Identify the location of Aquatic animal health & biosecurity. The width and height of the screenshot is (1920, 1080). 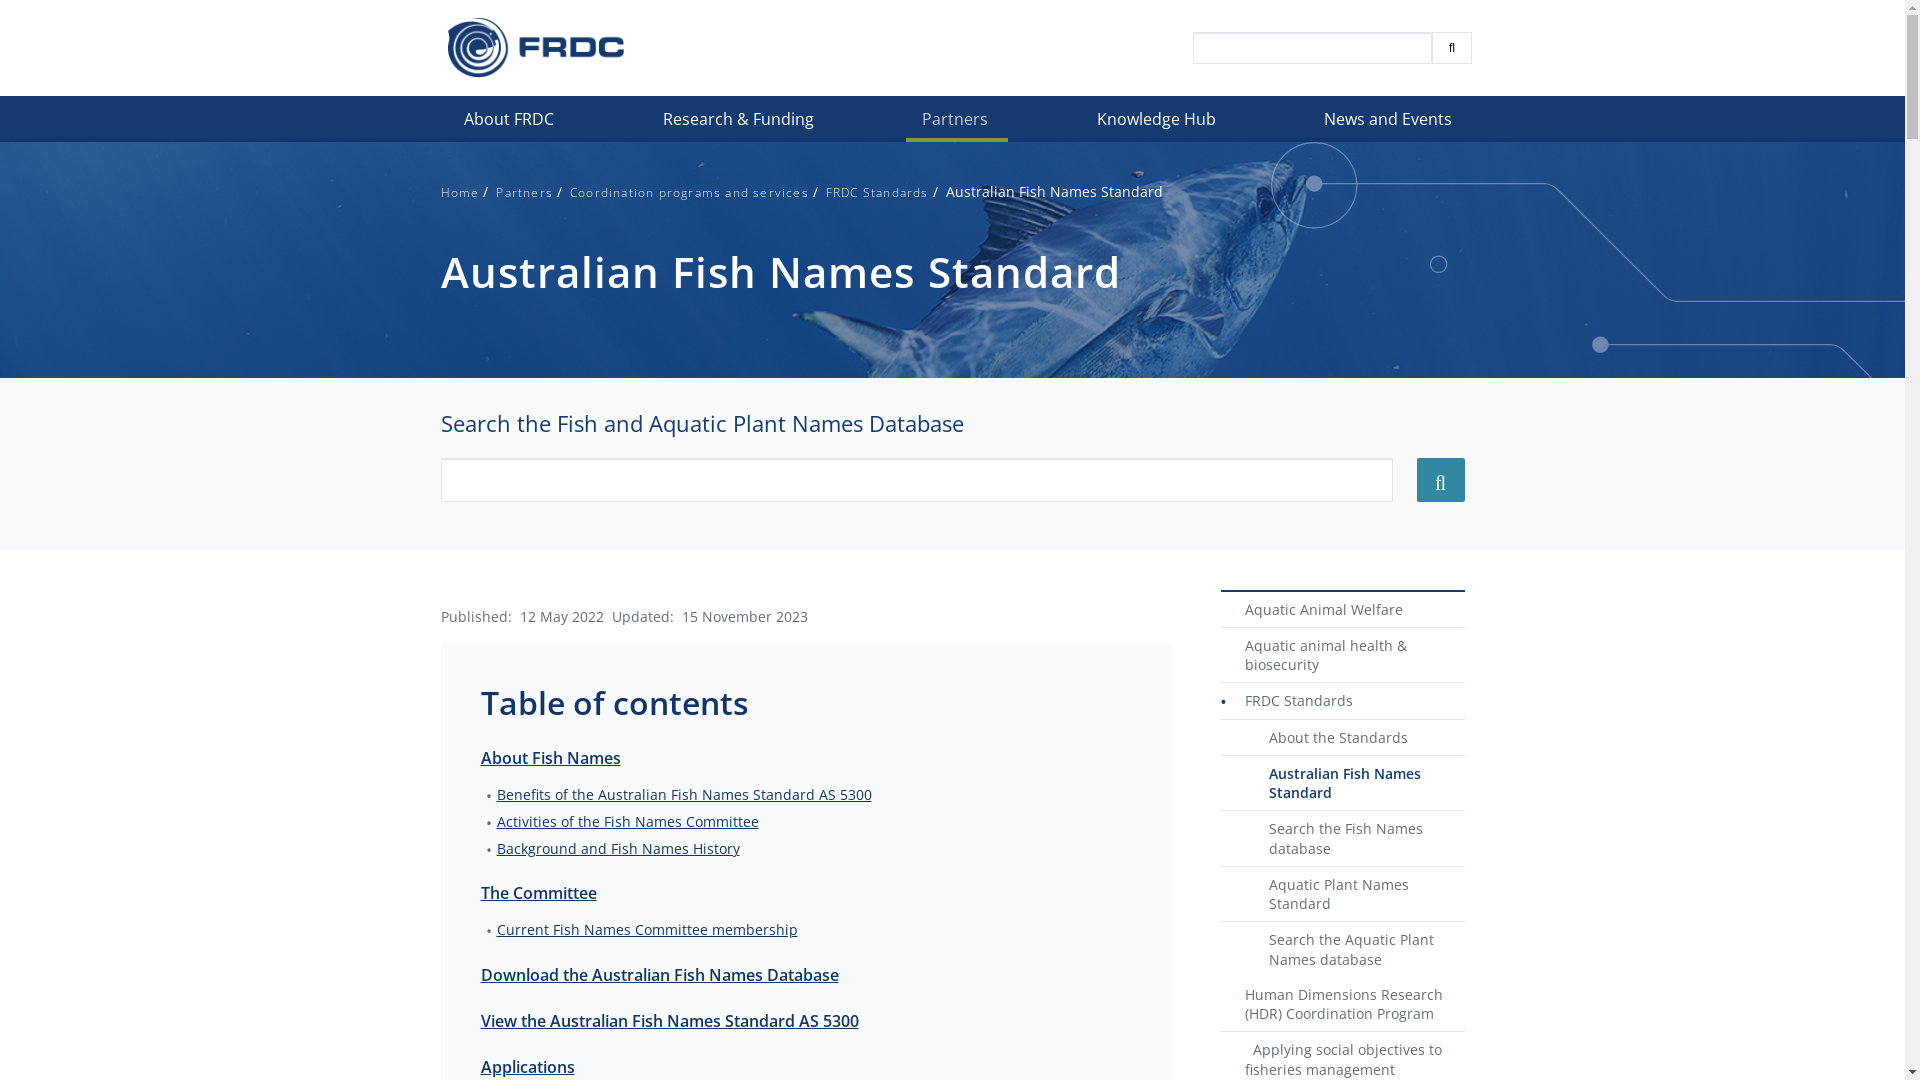
(1342, 656).